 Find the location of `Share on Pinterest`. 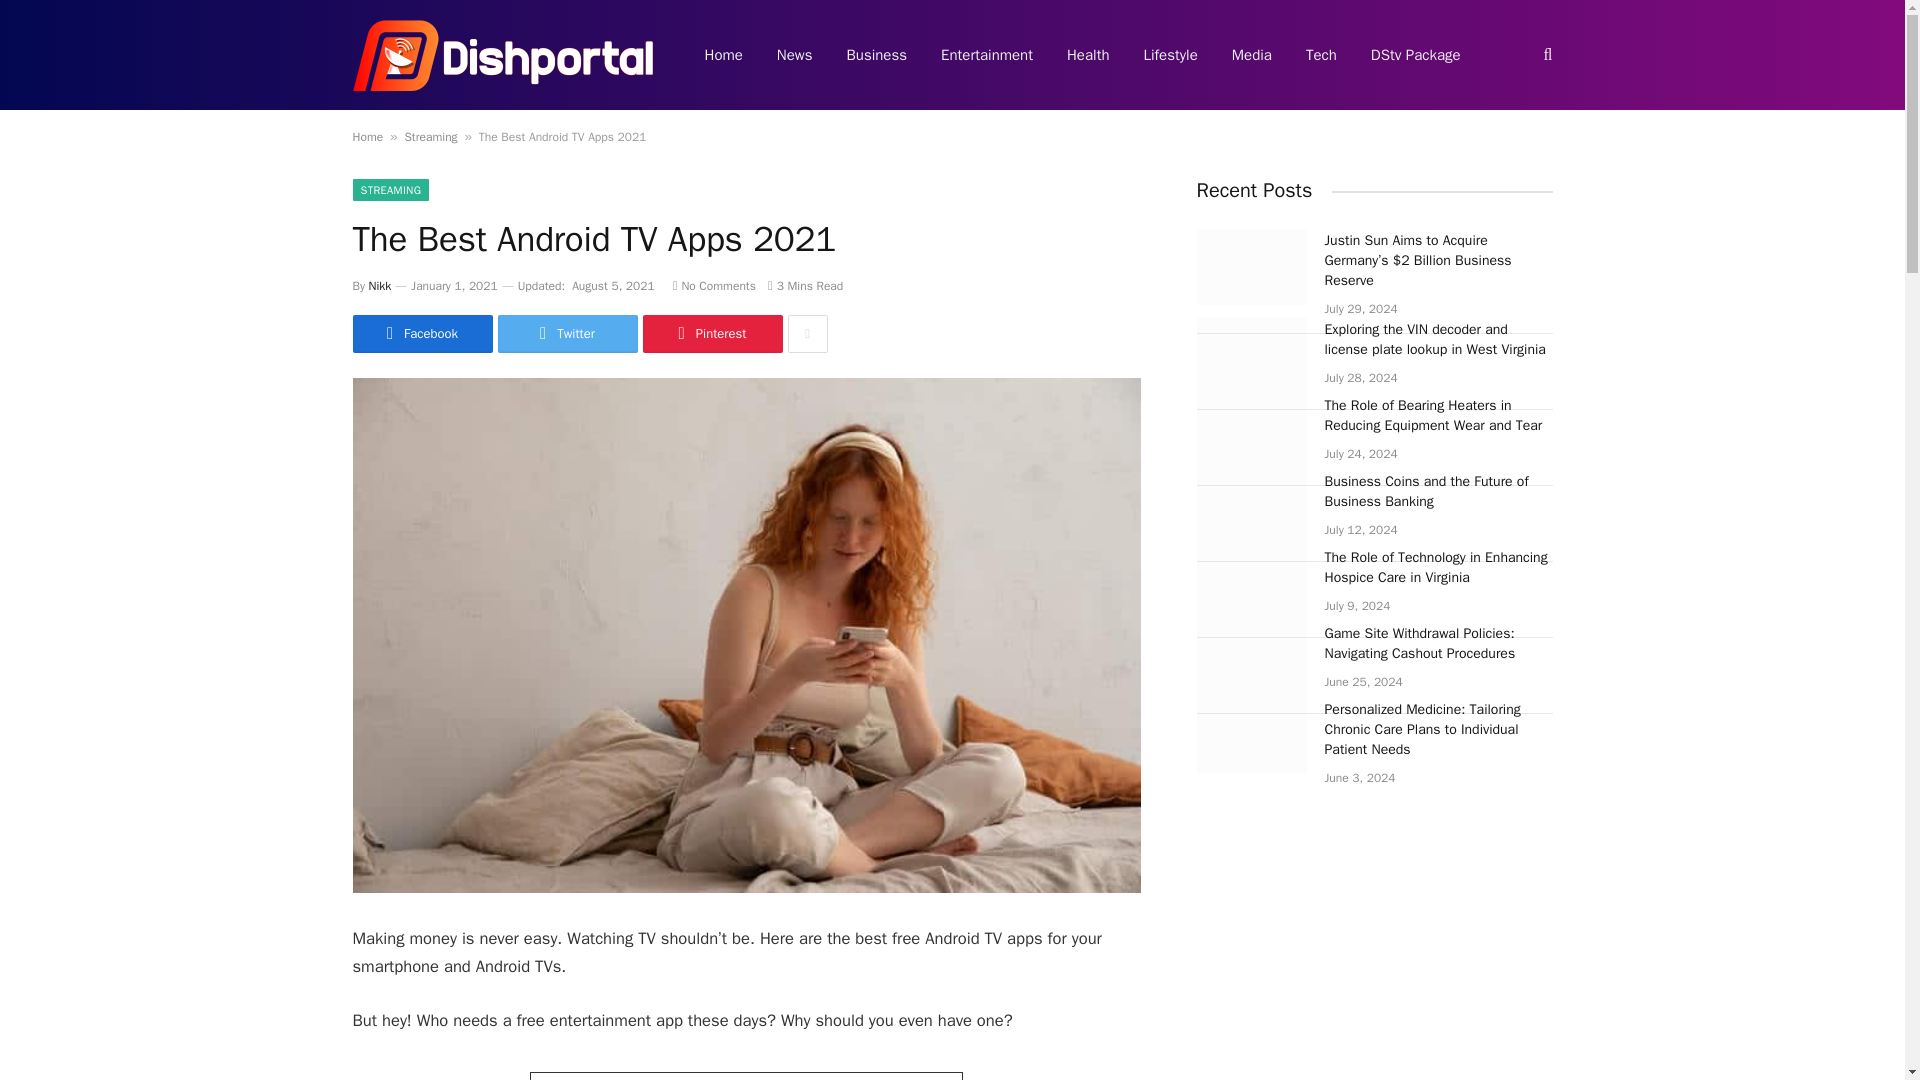

Share on Pinterest is located at coordinates (711, 334).